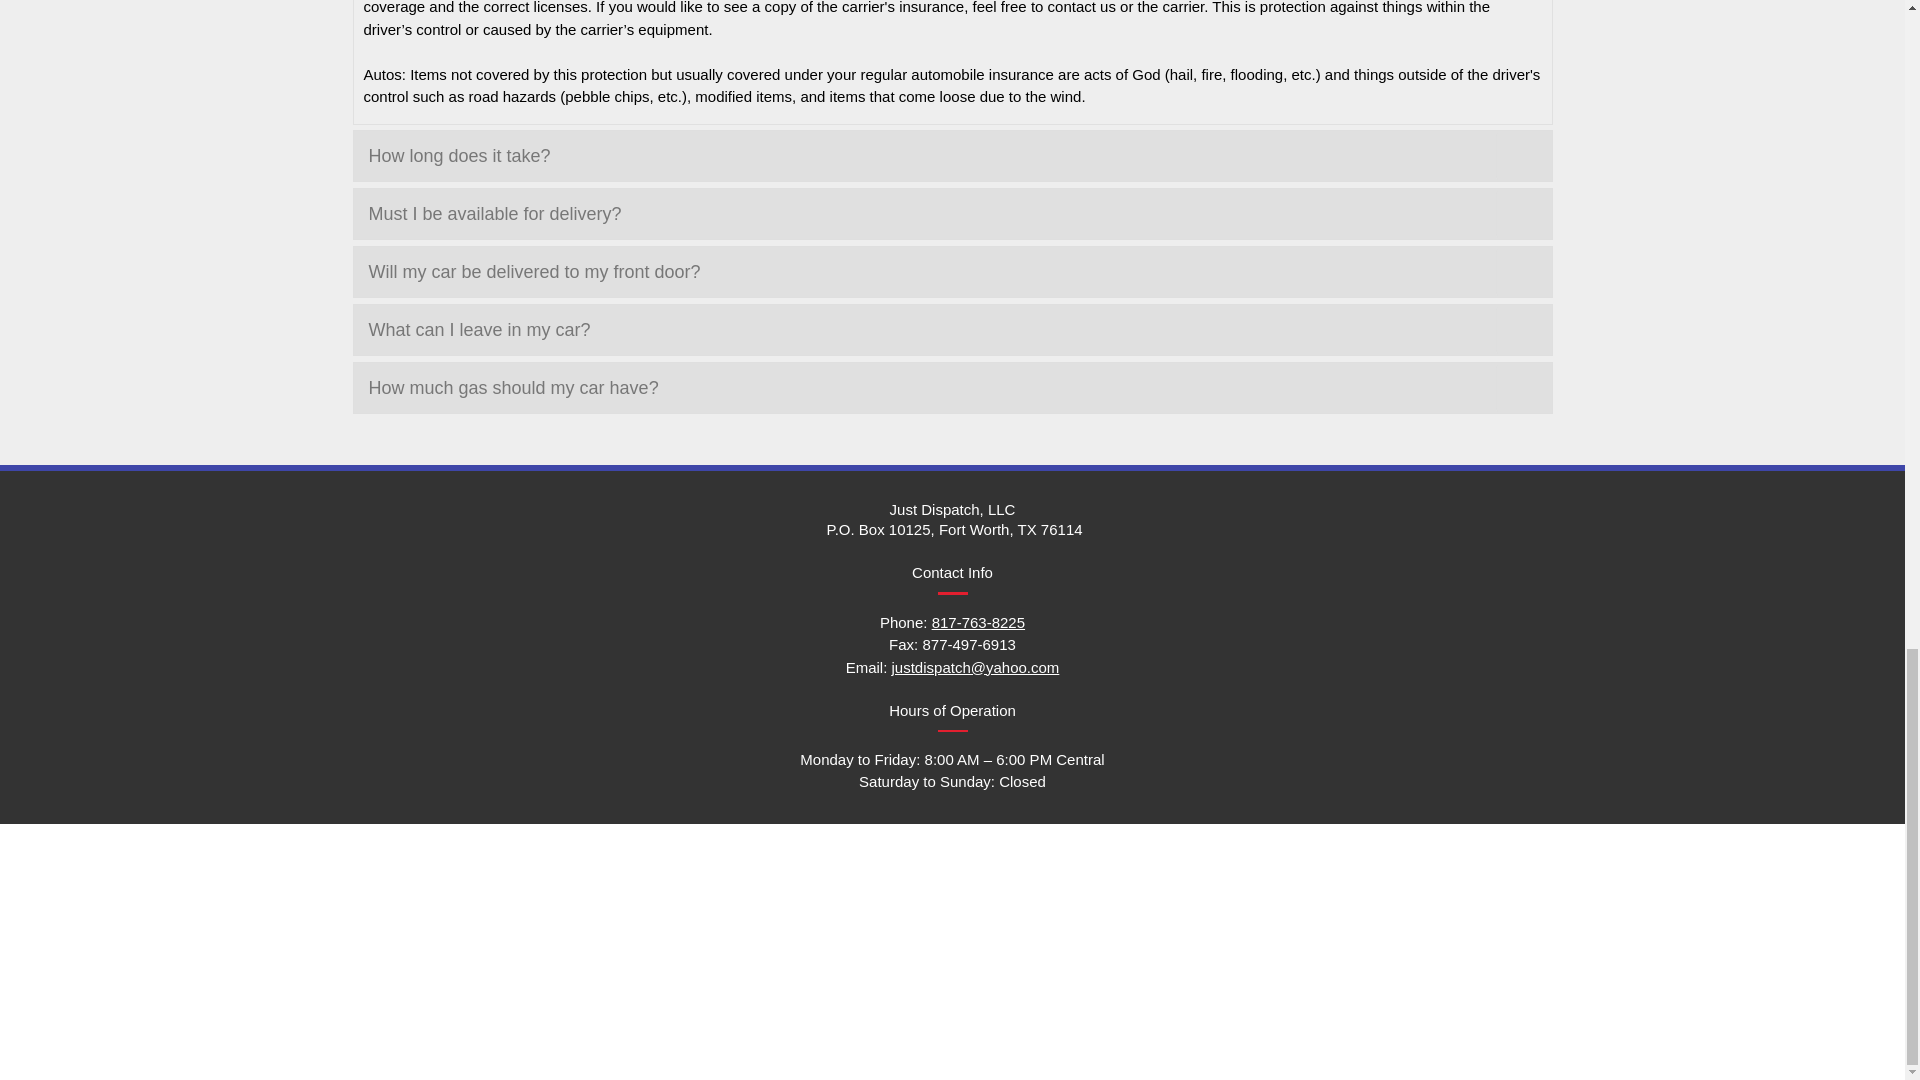  What do you see at coordinates (952, 593) in the screenshot?
I see `Divider` at bounding box center [952, 593].